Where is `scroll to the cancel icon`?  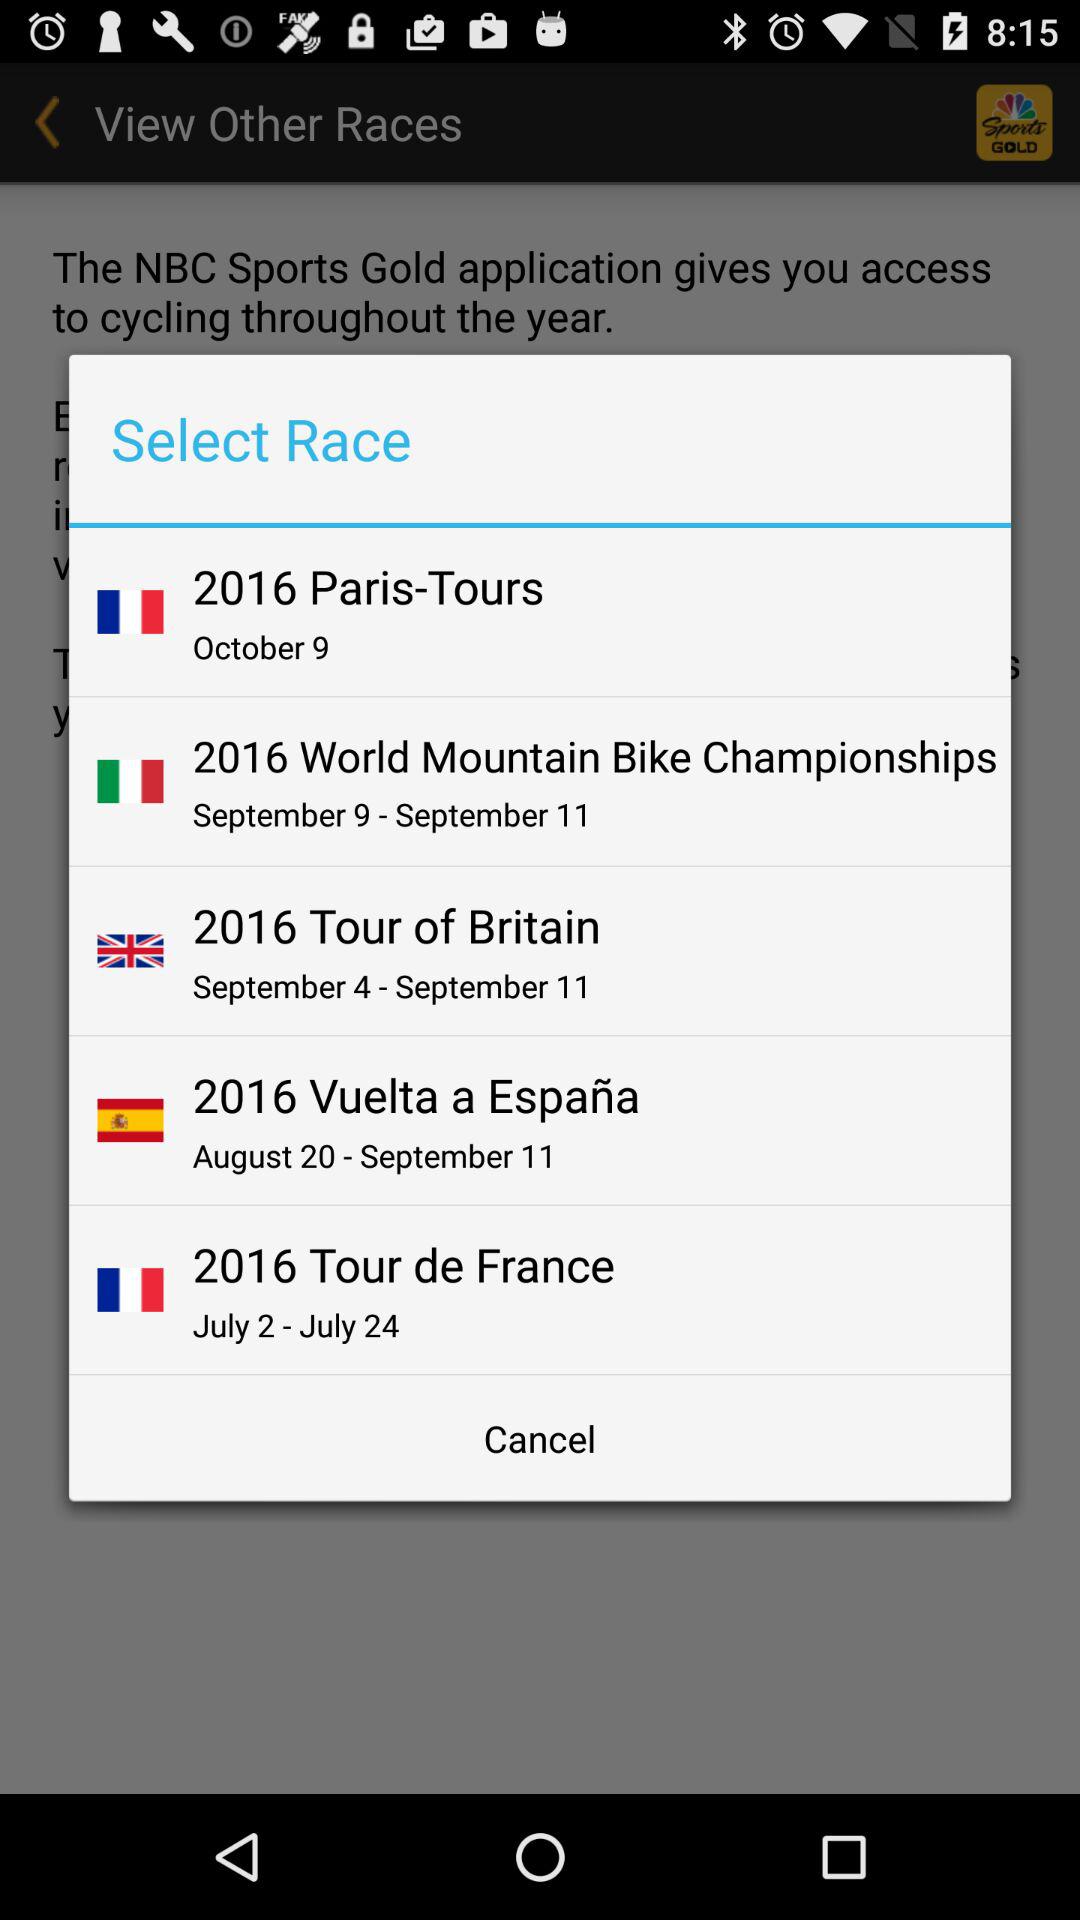
scroll to the cancel icon is located at coordinates (540, 1438).